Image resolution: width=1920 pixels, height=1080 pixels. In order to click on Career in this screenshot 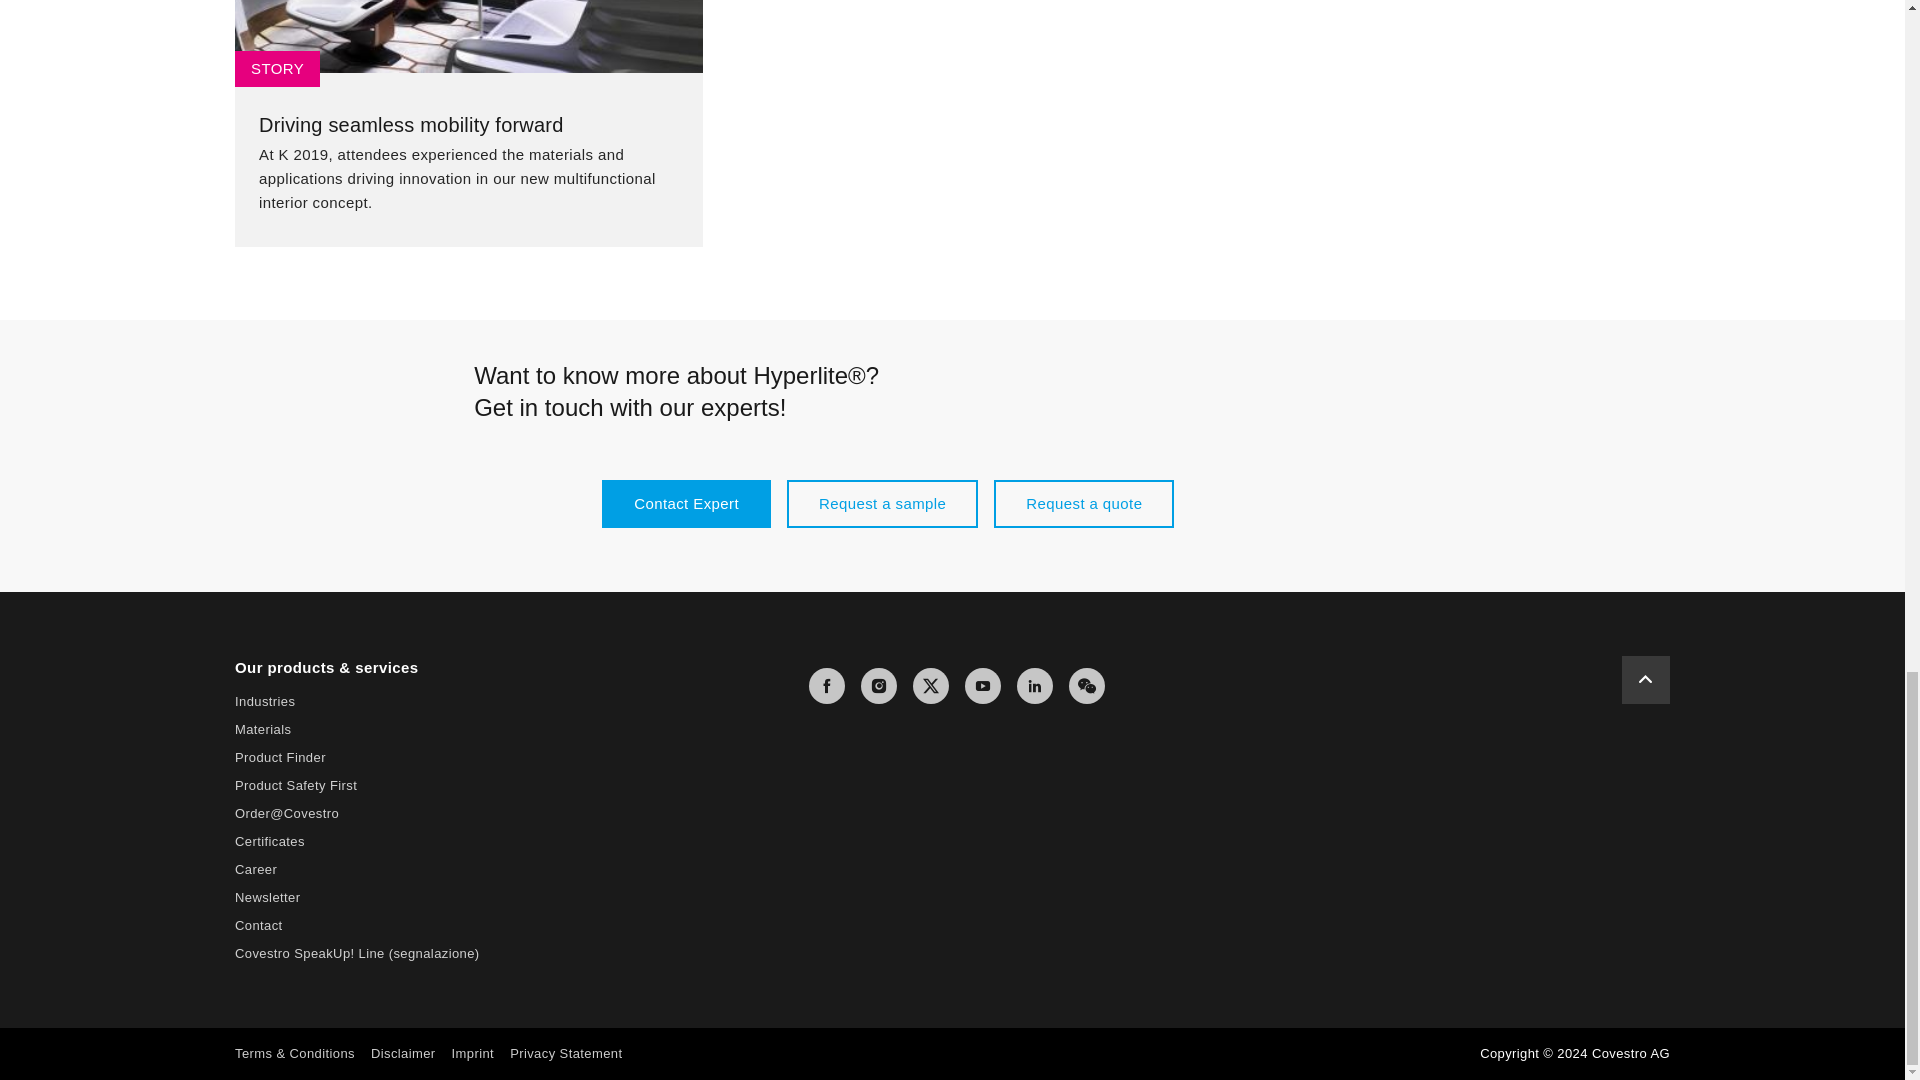, I will do `click(255, 868)`.